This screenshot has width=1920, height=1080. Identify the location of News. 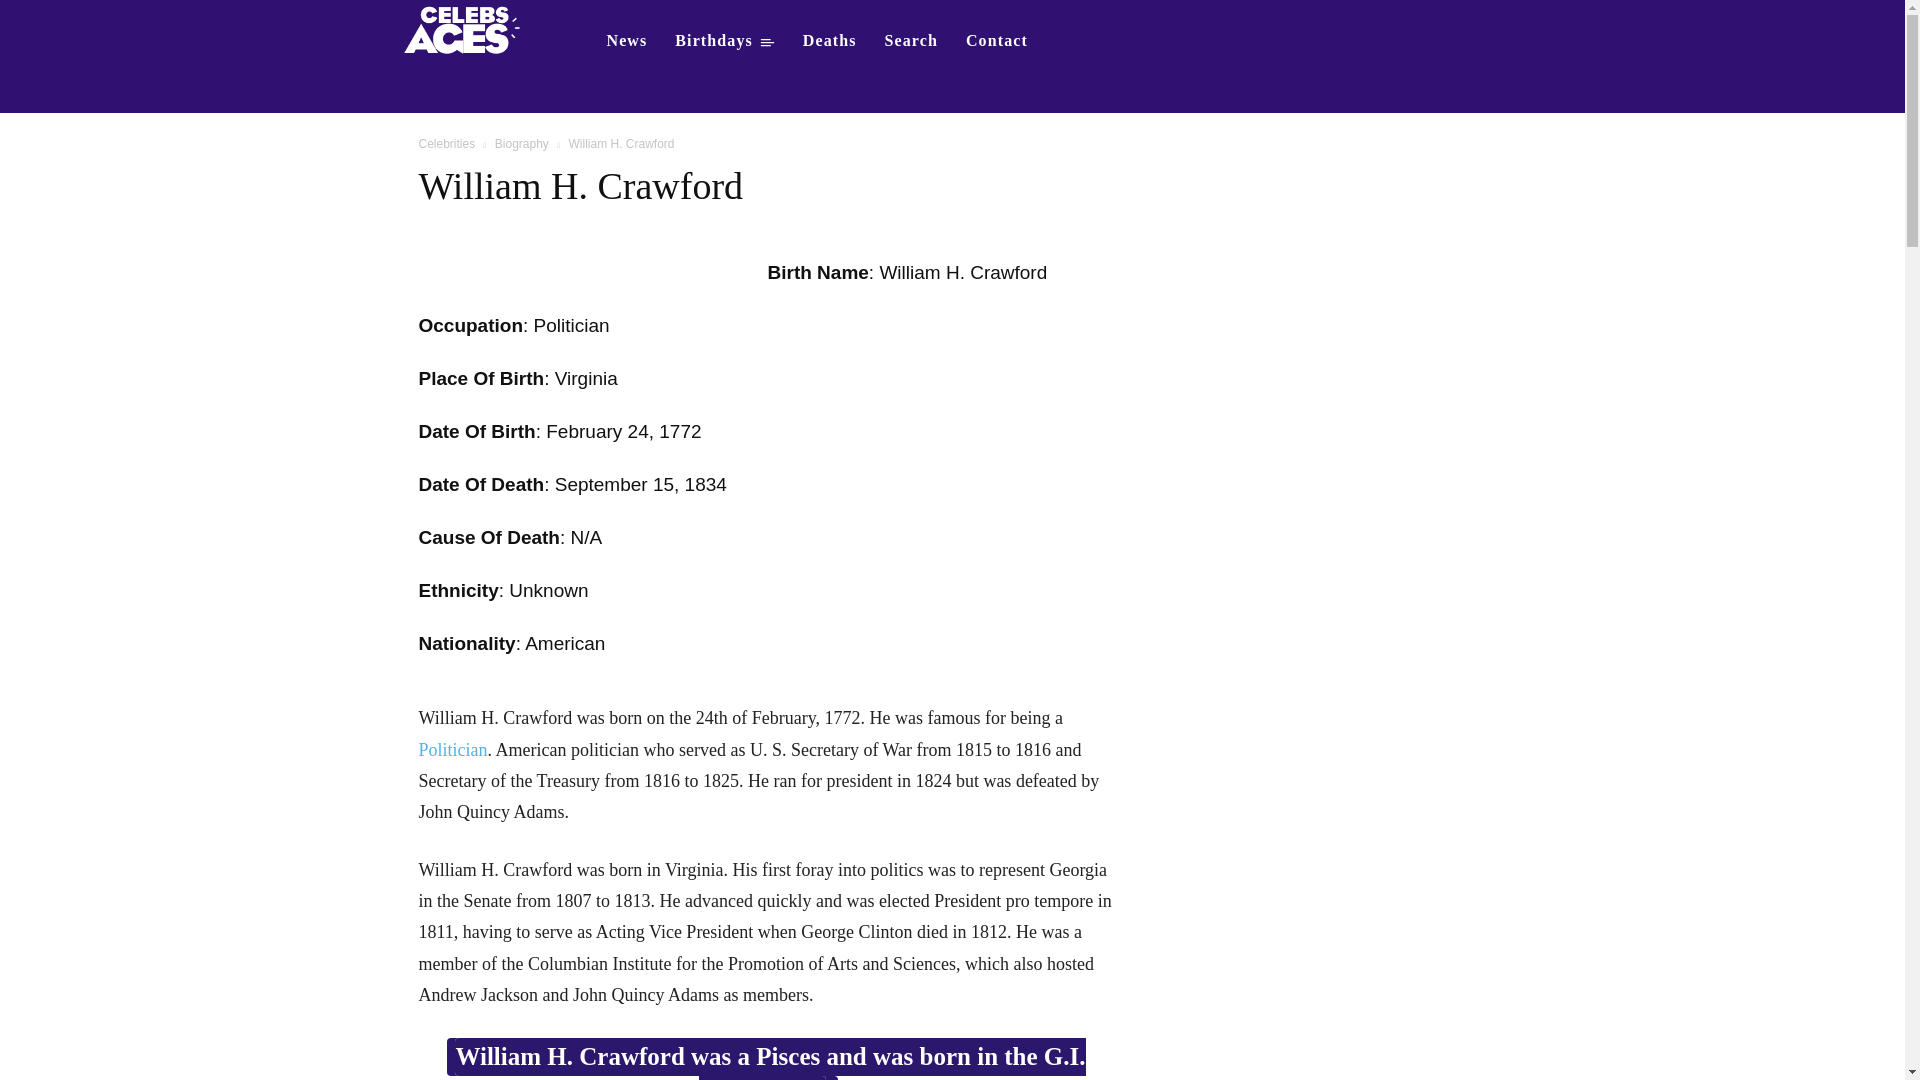
(626, 40).